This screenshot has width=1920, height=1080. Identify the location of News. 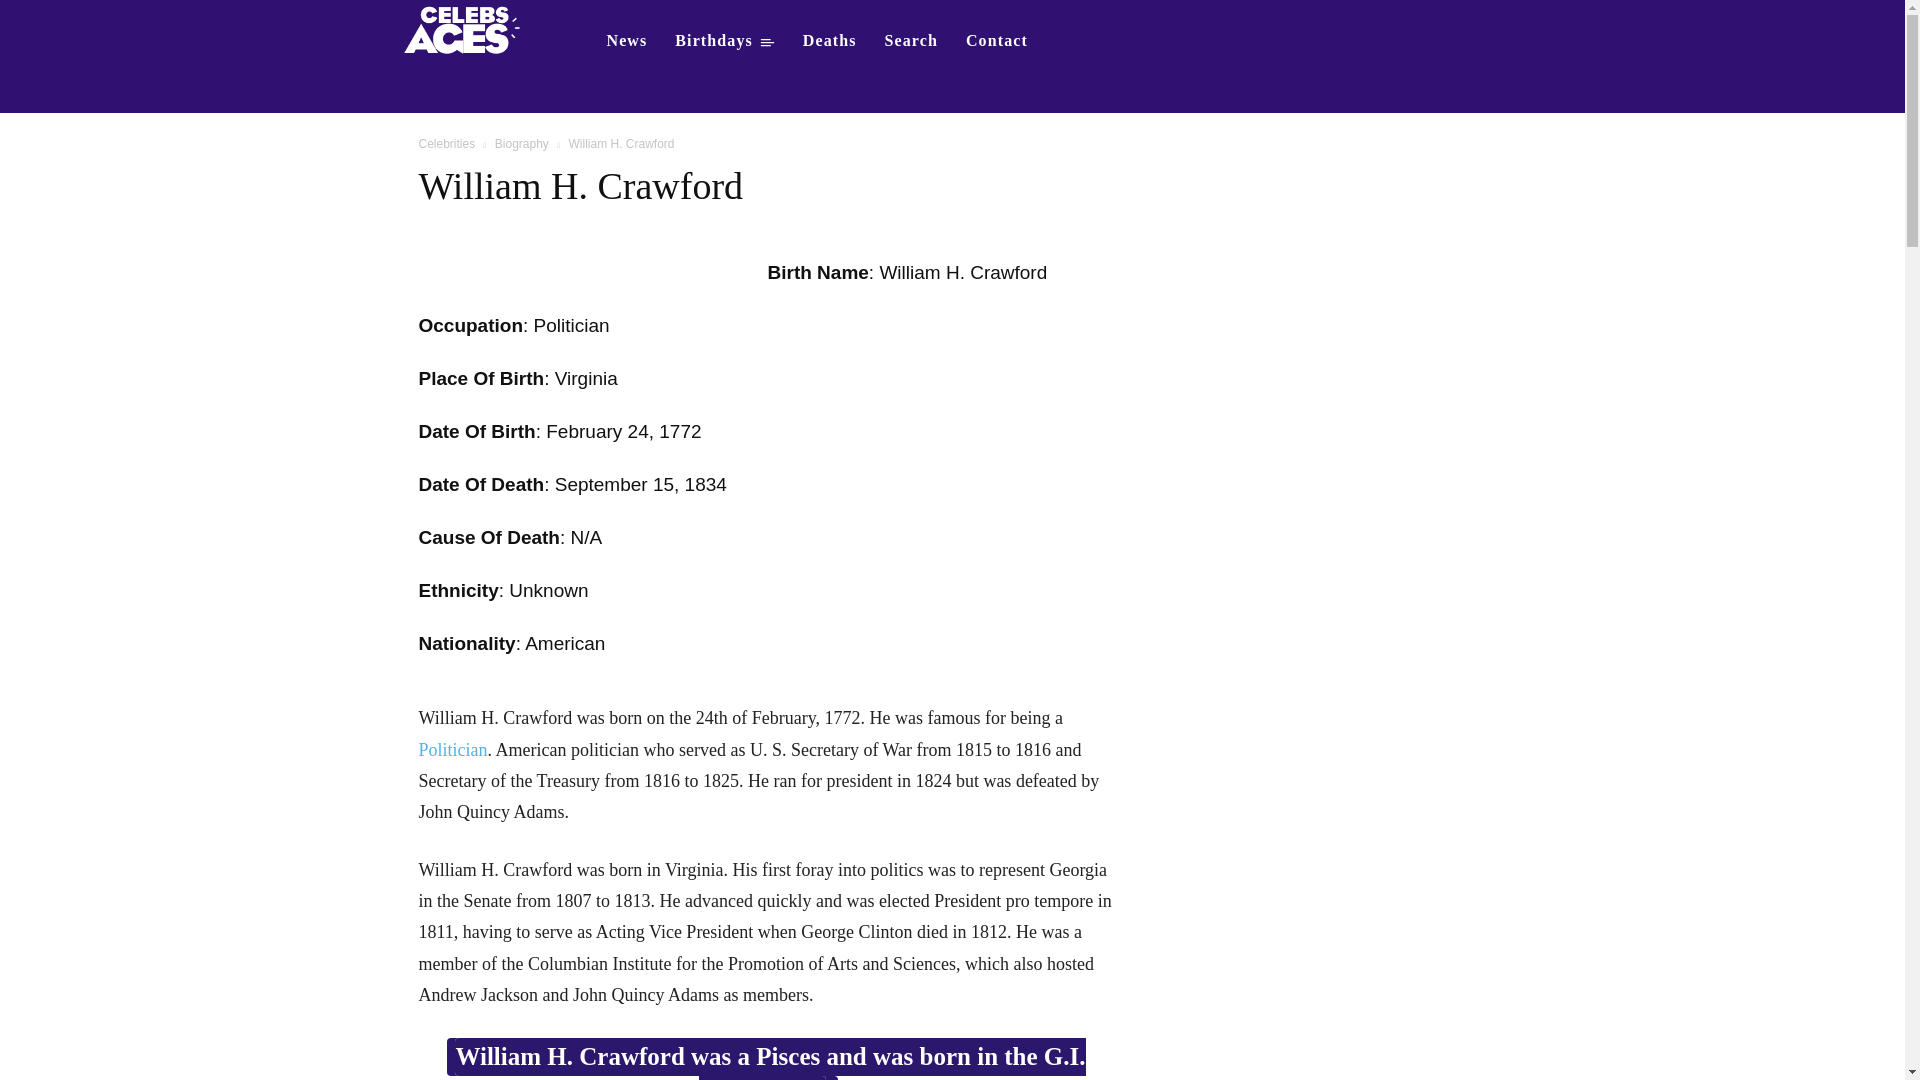
(626, 40).